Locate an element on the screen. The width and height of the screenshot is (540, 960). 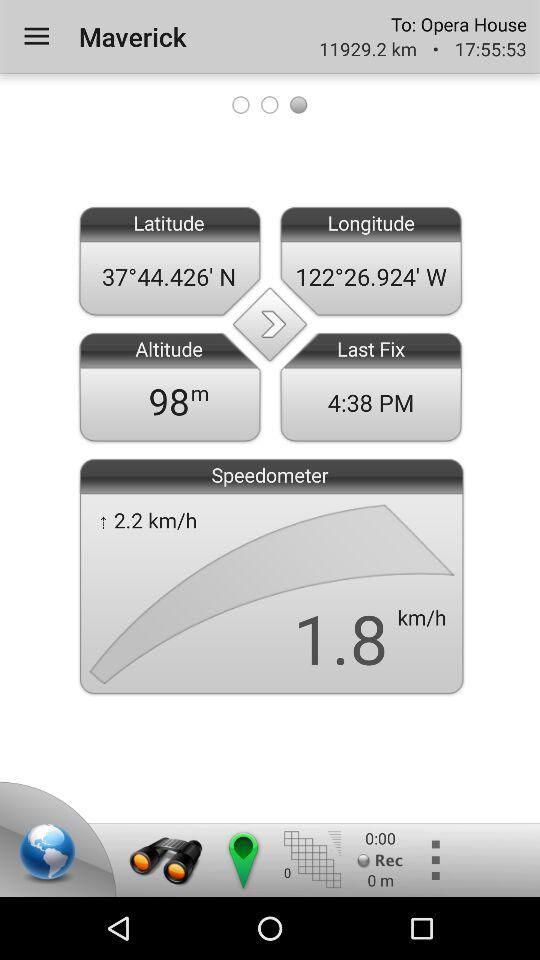
start recording is located at coordinates (380, 860).